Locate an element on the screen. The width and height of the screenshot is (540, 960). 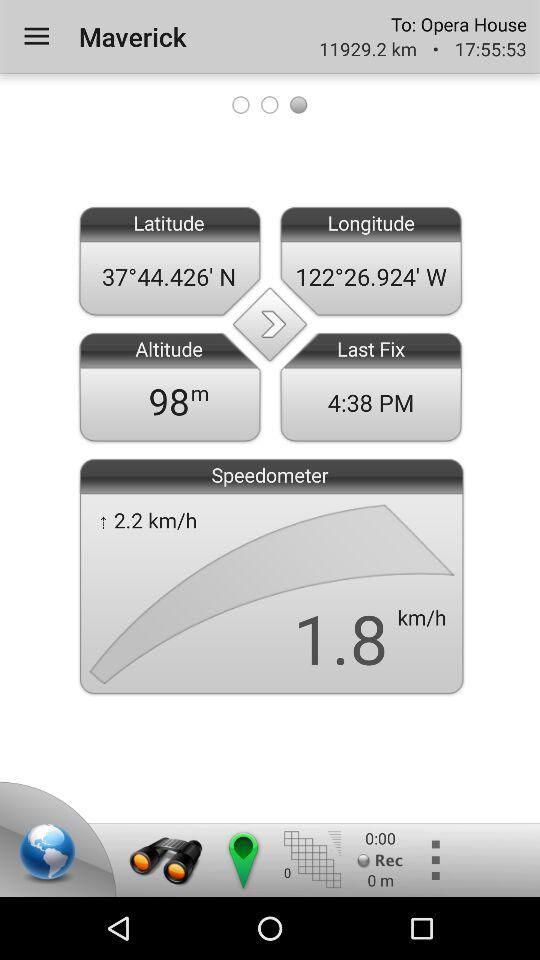
start recording is located at coordinates (380, 860).